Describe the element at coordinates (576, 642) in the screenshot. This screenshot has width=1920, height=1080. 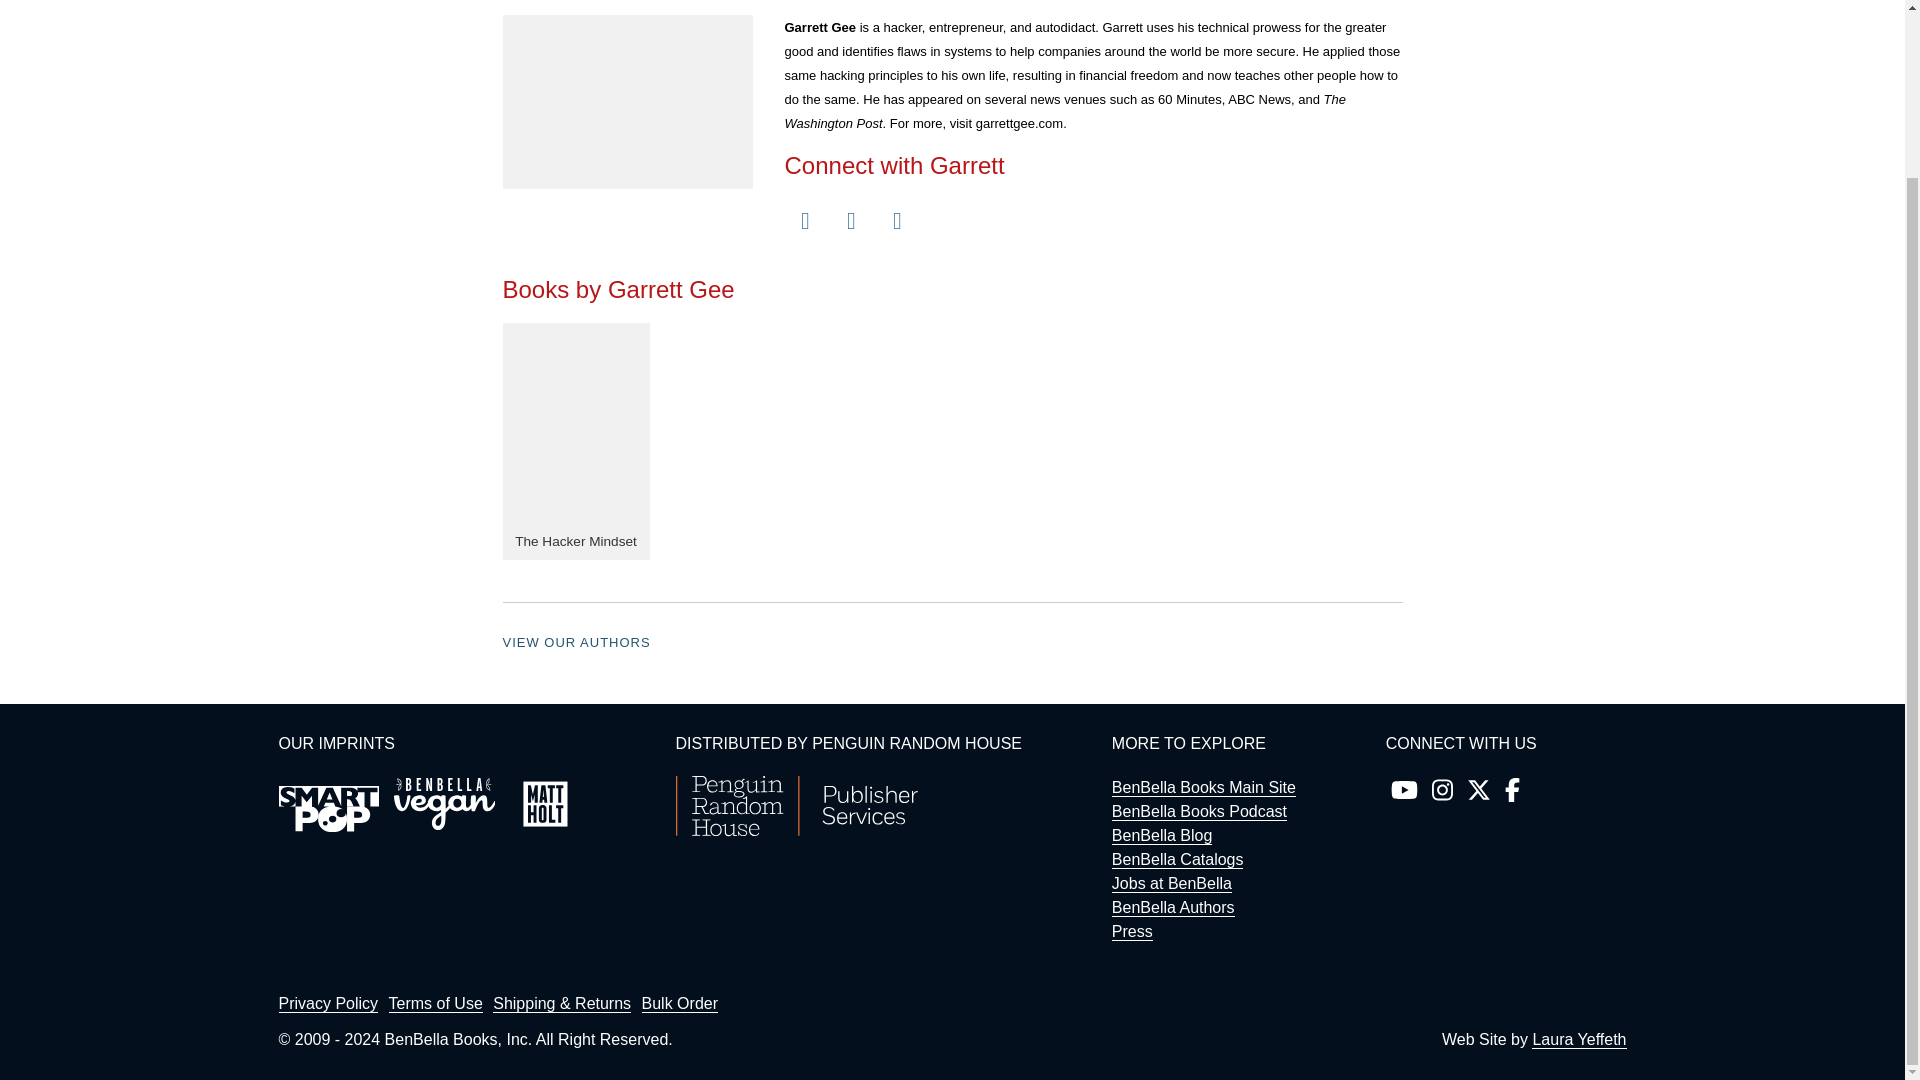
I see `VIEW OUR AUTHORS` at that location.